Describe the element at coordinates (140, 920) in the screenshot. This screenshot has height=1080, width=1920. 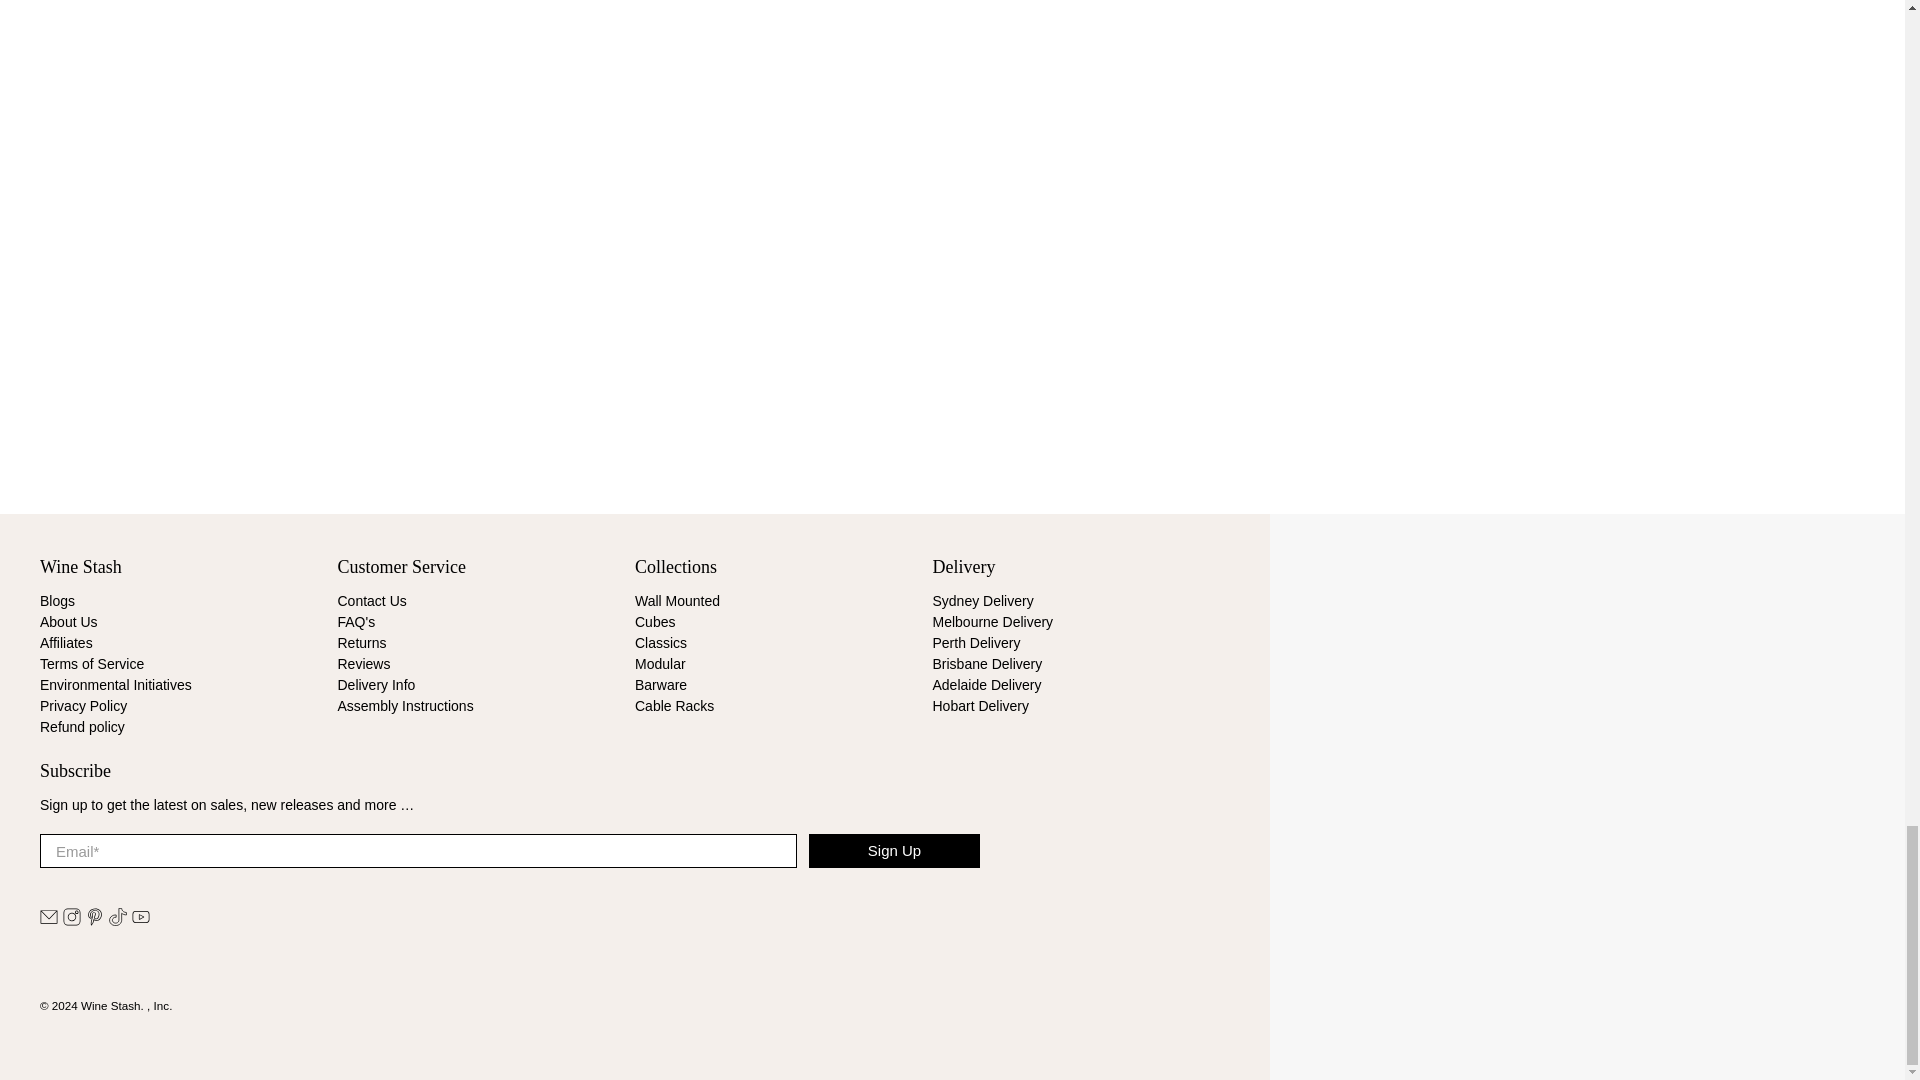
I see `Wine Stash on YouTube` at that location.